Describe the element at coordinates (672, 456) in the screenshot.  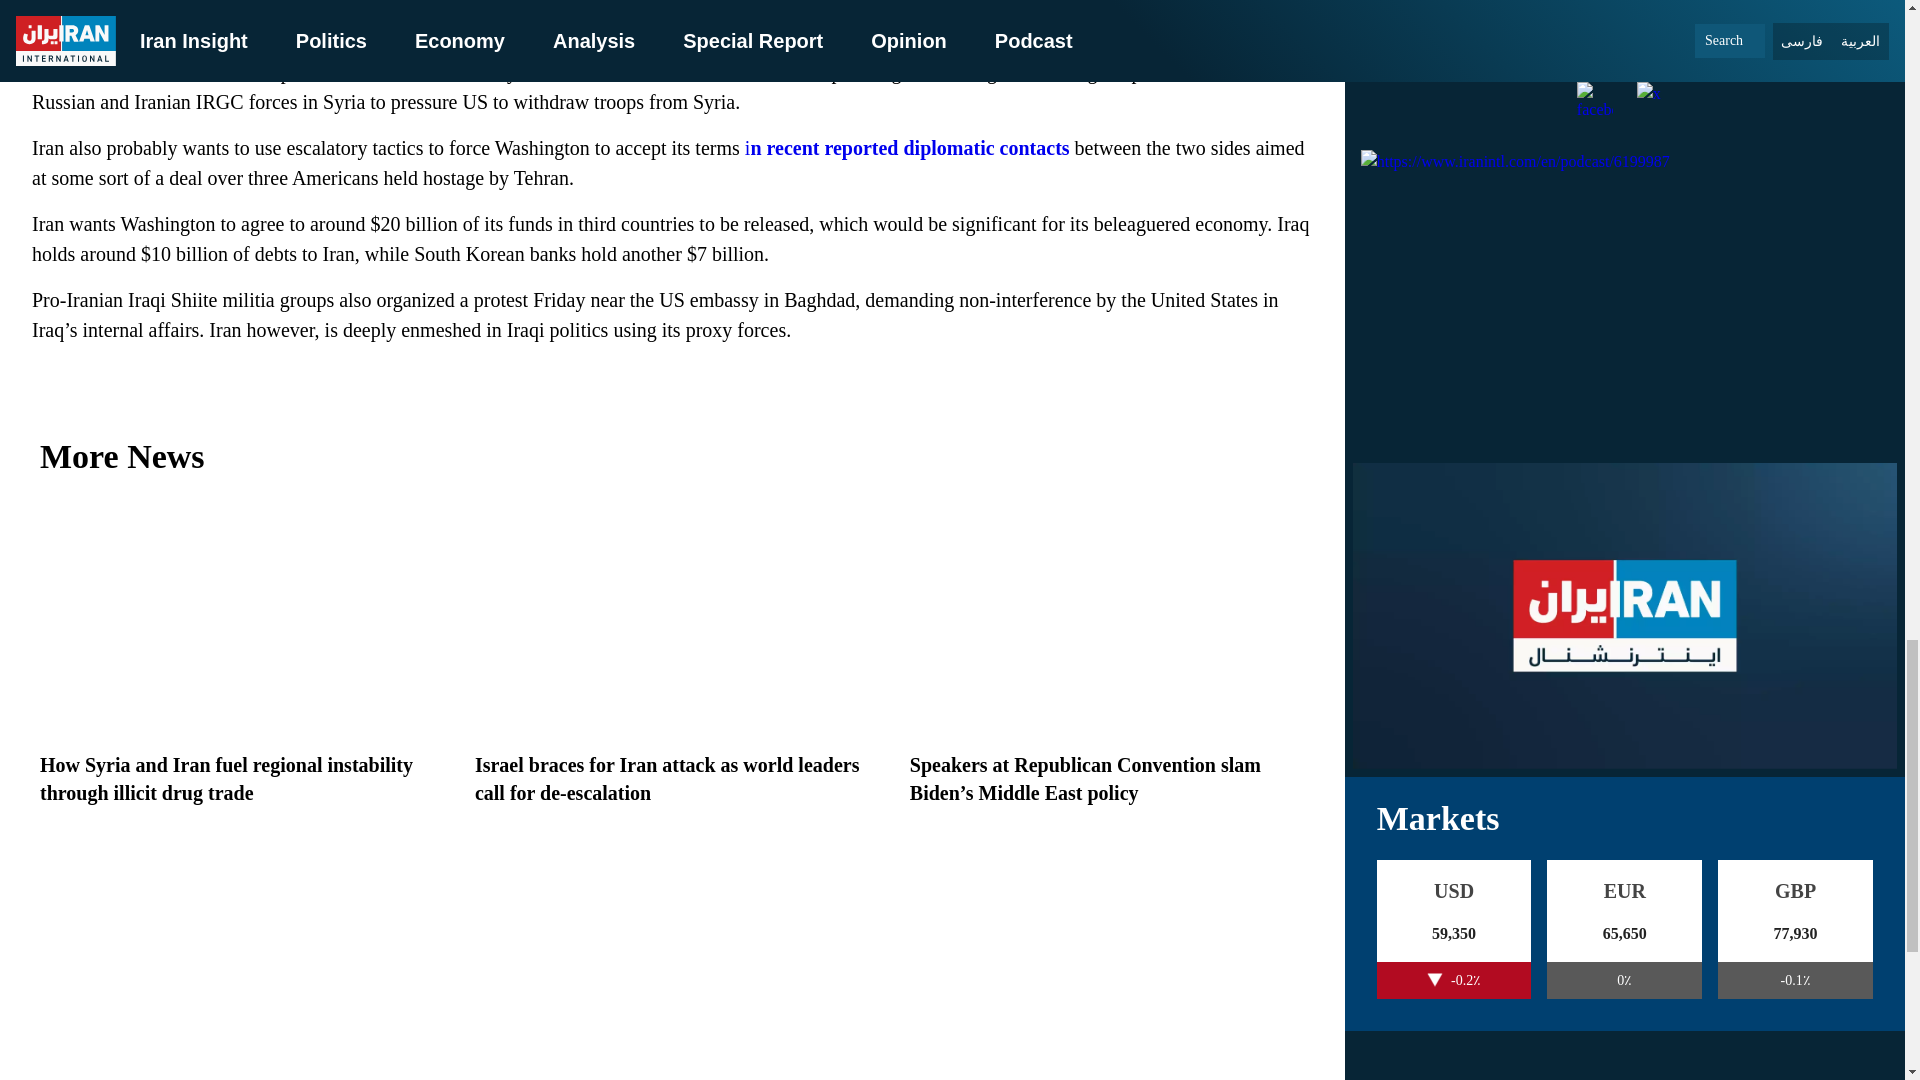
I see `More News` at that location.